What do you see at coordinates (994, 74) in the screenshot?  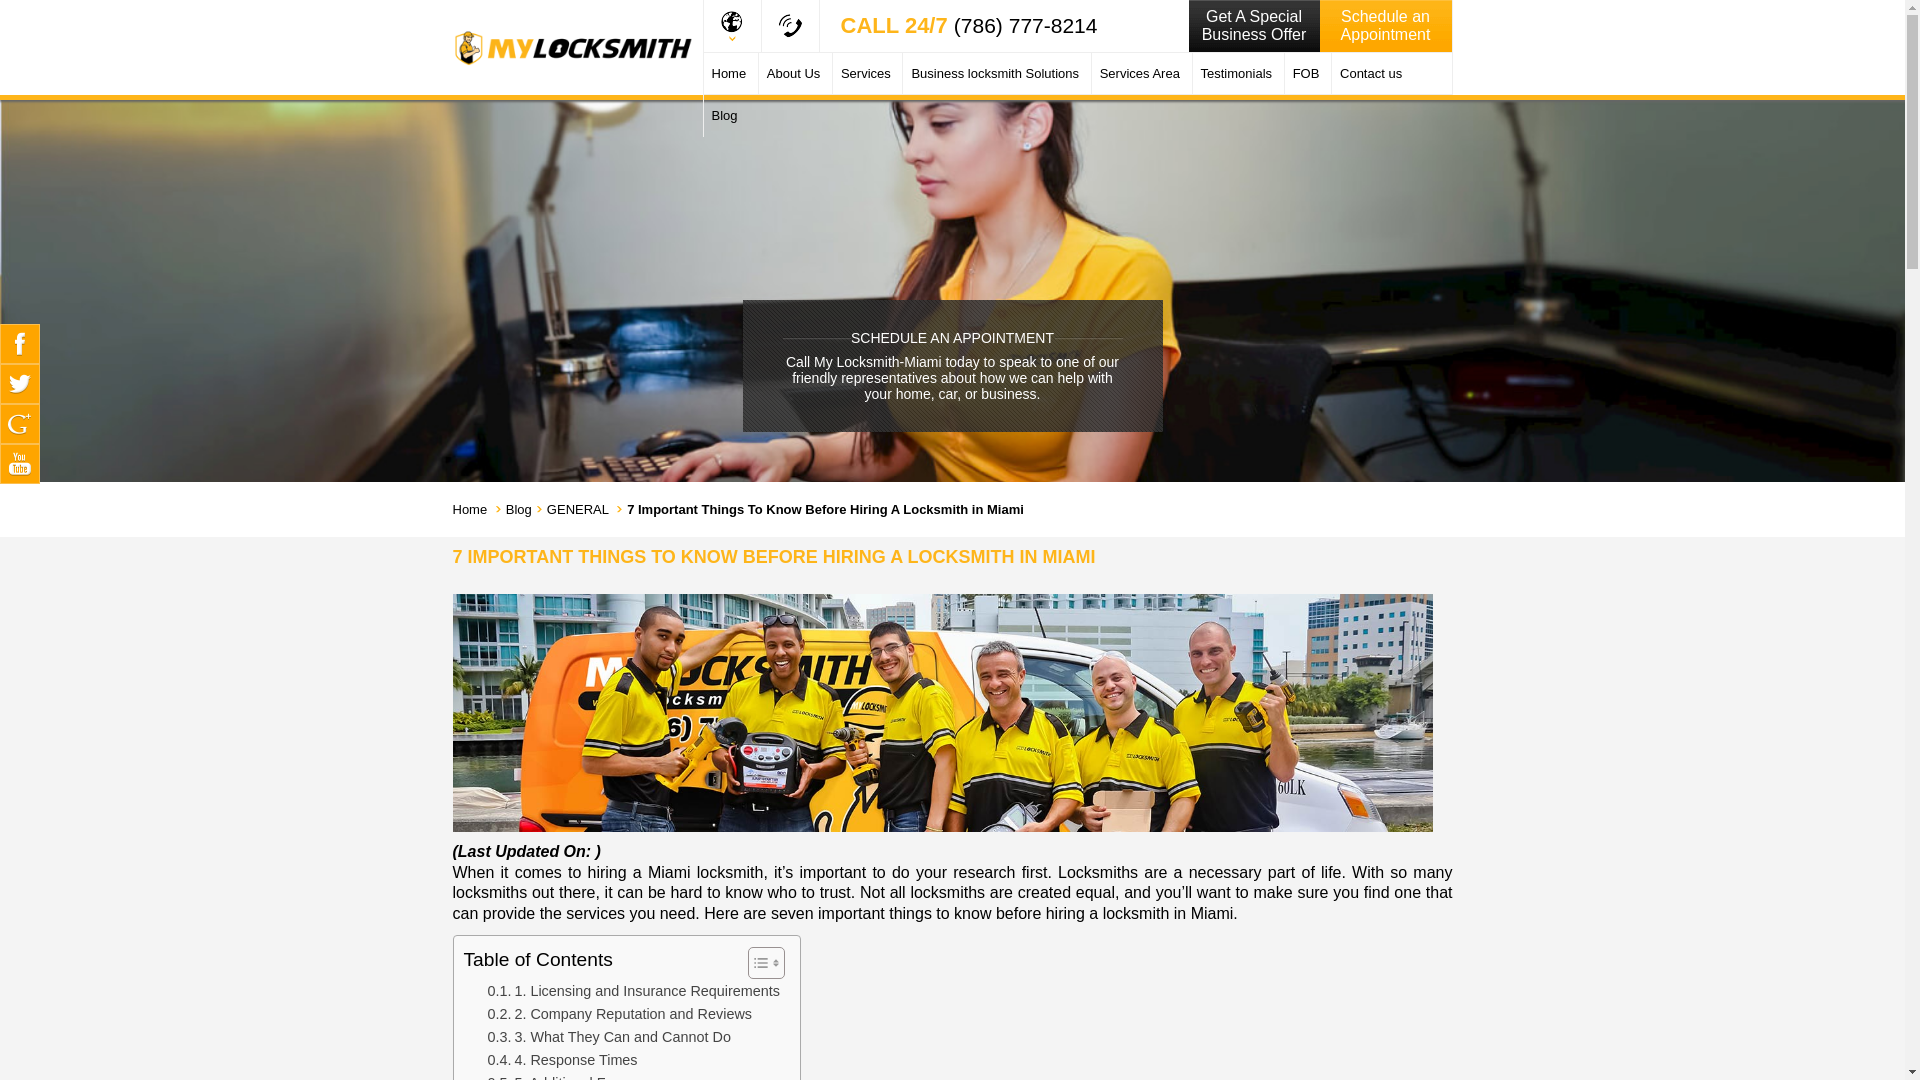 I see `Business locksmith Solutions` at bounding box center [994, 74].